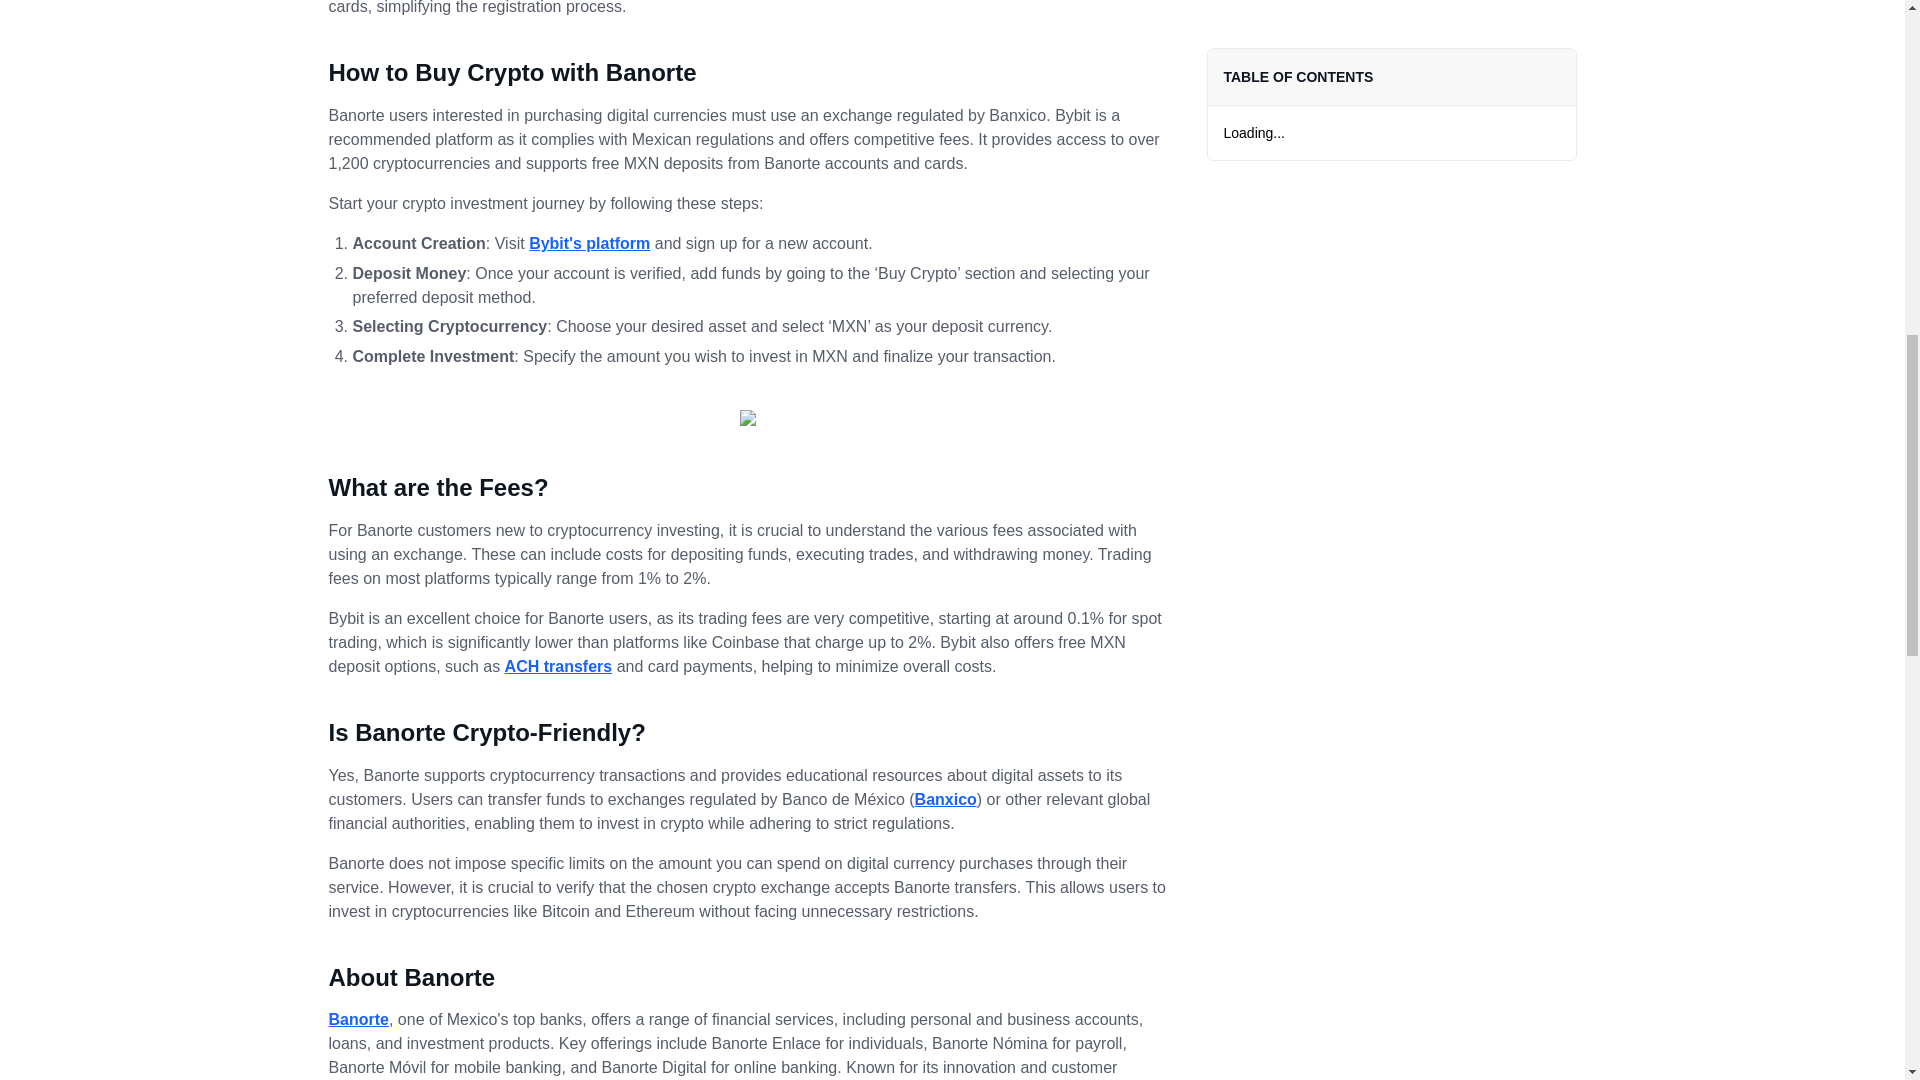  Describe the element at coordinates (590, 243) in the screenshot. I see `Bybit's platform` at that location.